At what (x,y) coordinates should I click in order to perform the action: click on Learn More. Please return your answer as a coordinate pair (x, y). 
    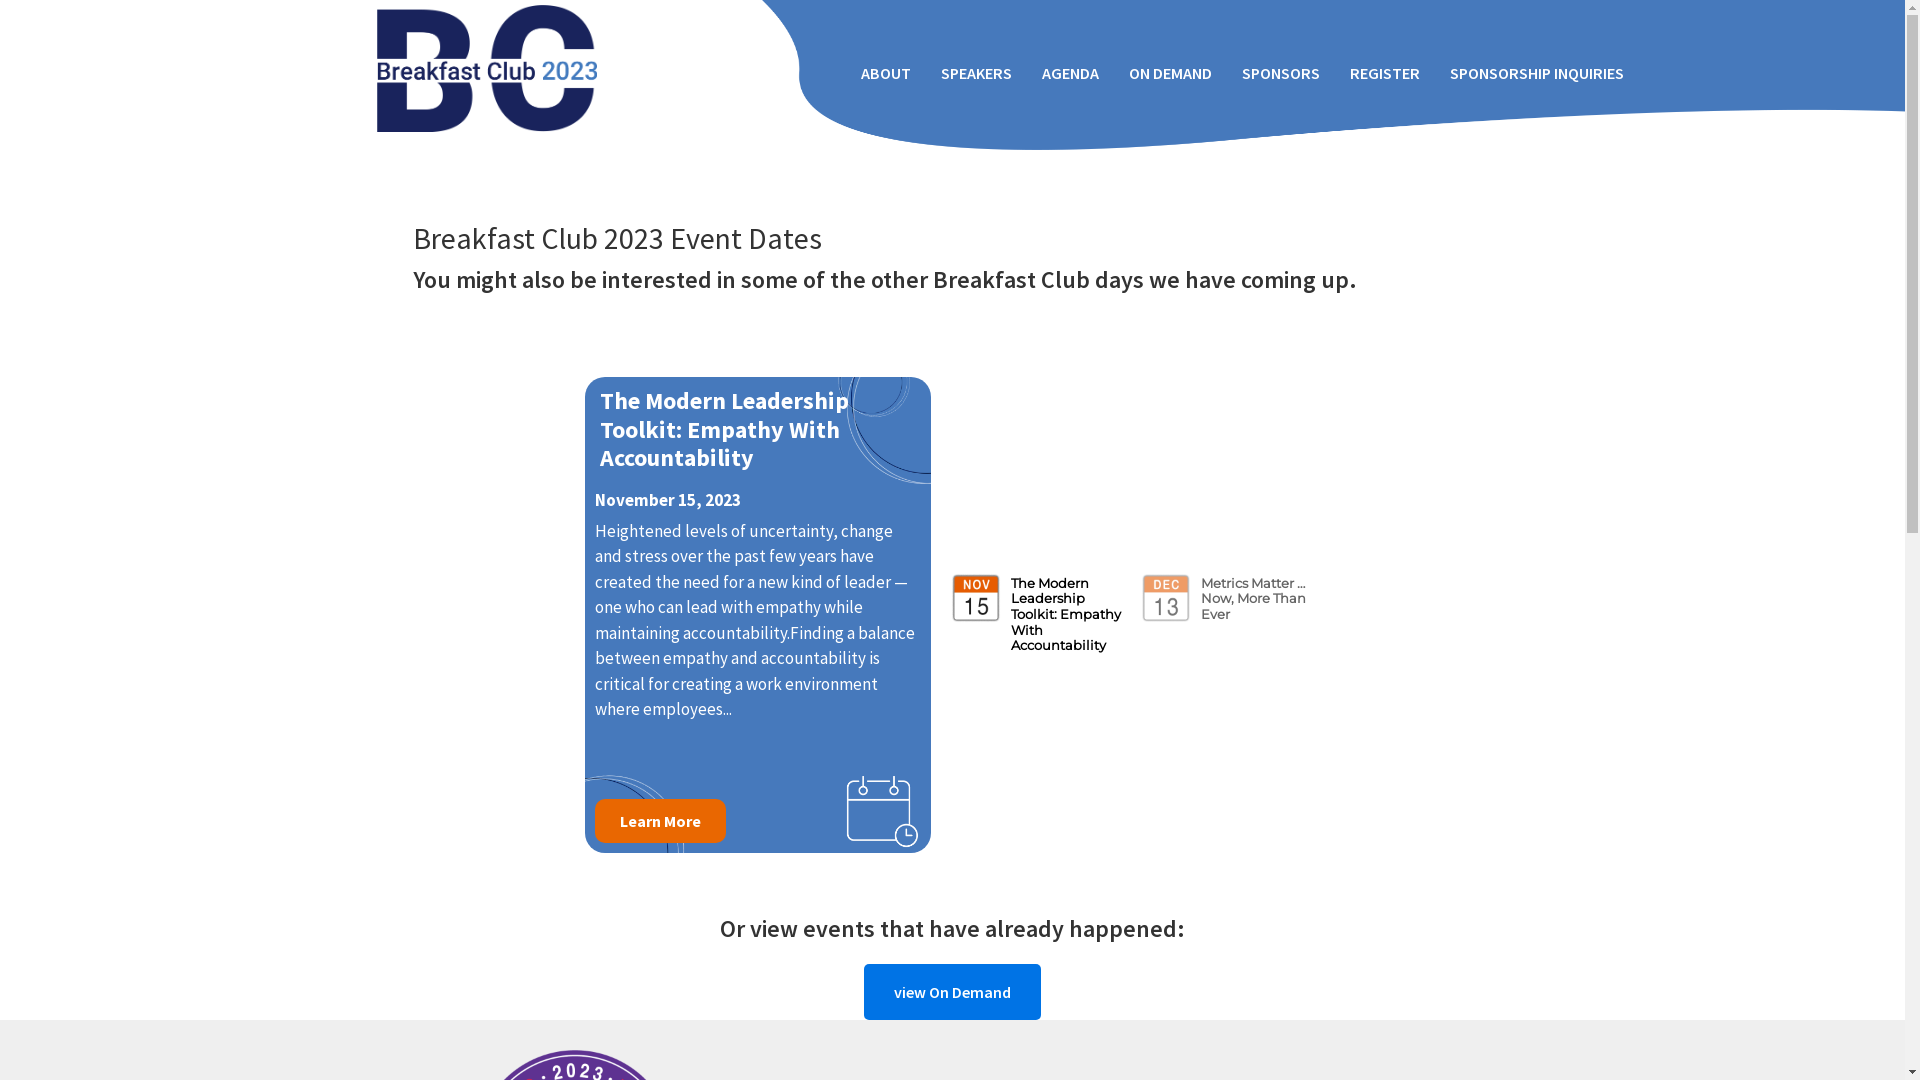
    Looking at the image, I should click on (660, 821).